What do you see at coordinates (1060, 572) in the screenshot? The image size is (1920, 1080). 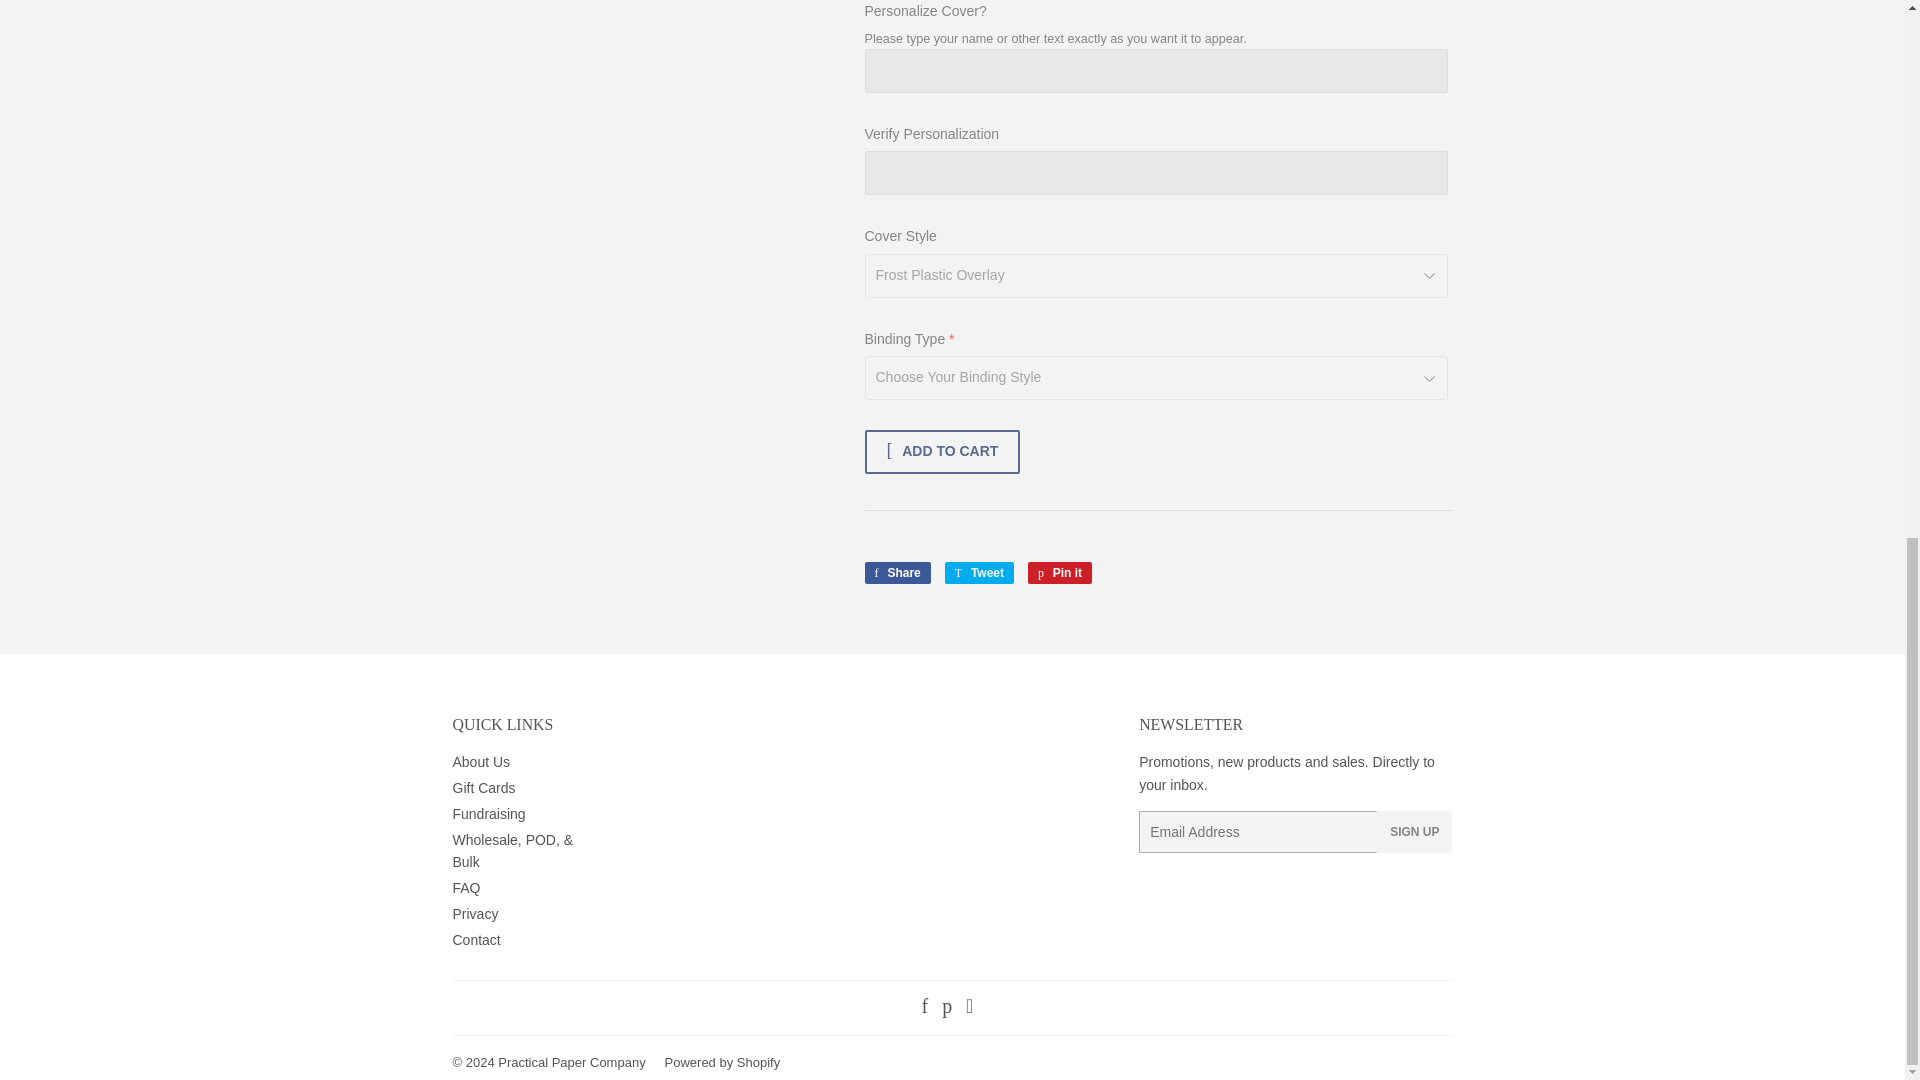 I see `Pin on Pinterest` at bounding box center [1060, 572].